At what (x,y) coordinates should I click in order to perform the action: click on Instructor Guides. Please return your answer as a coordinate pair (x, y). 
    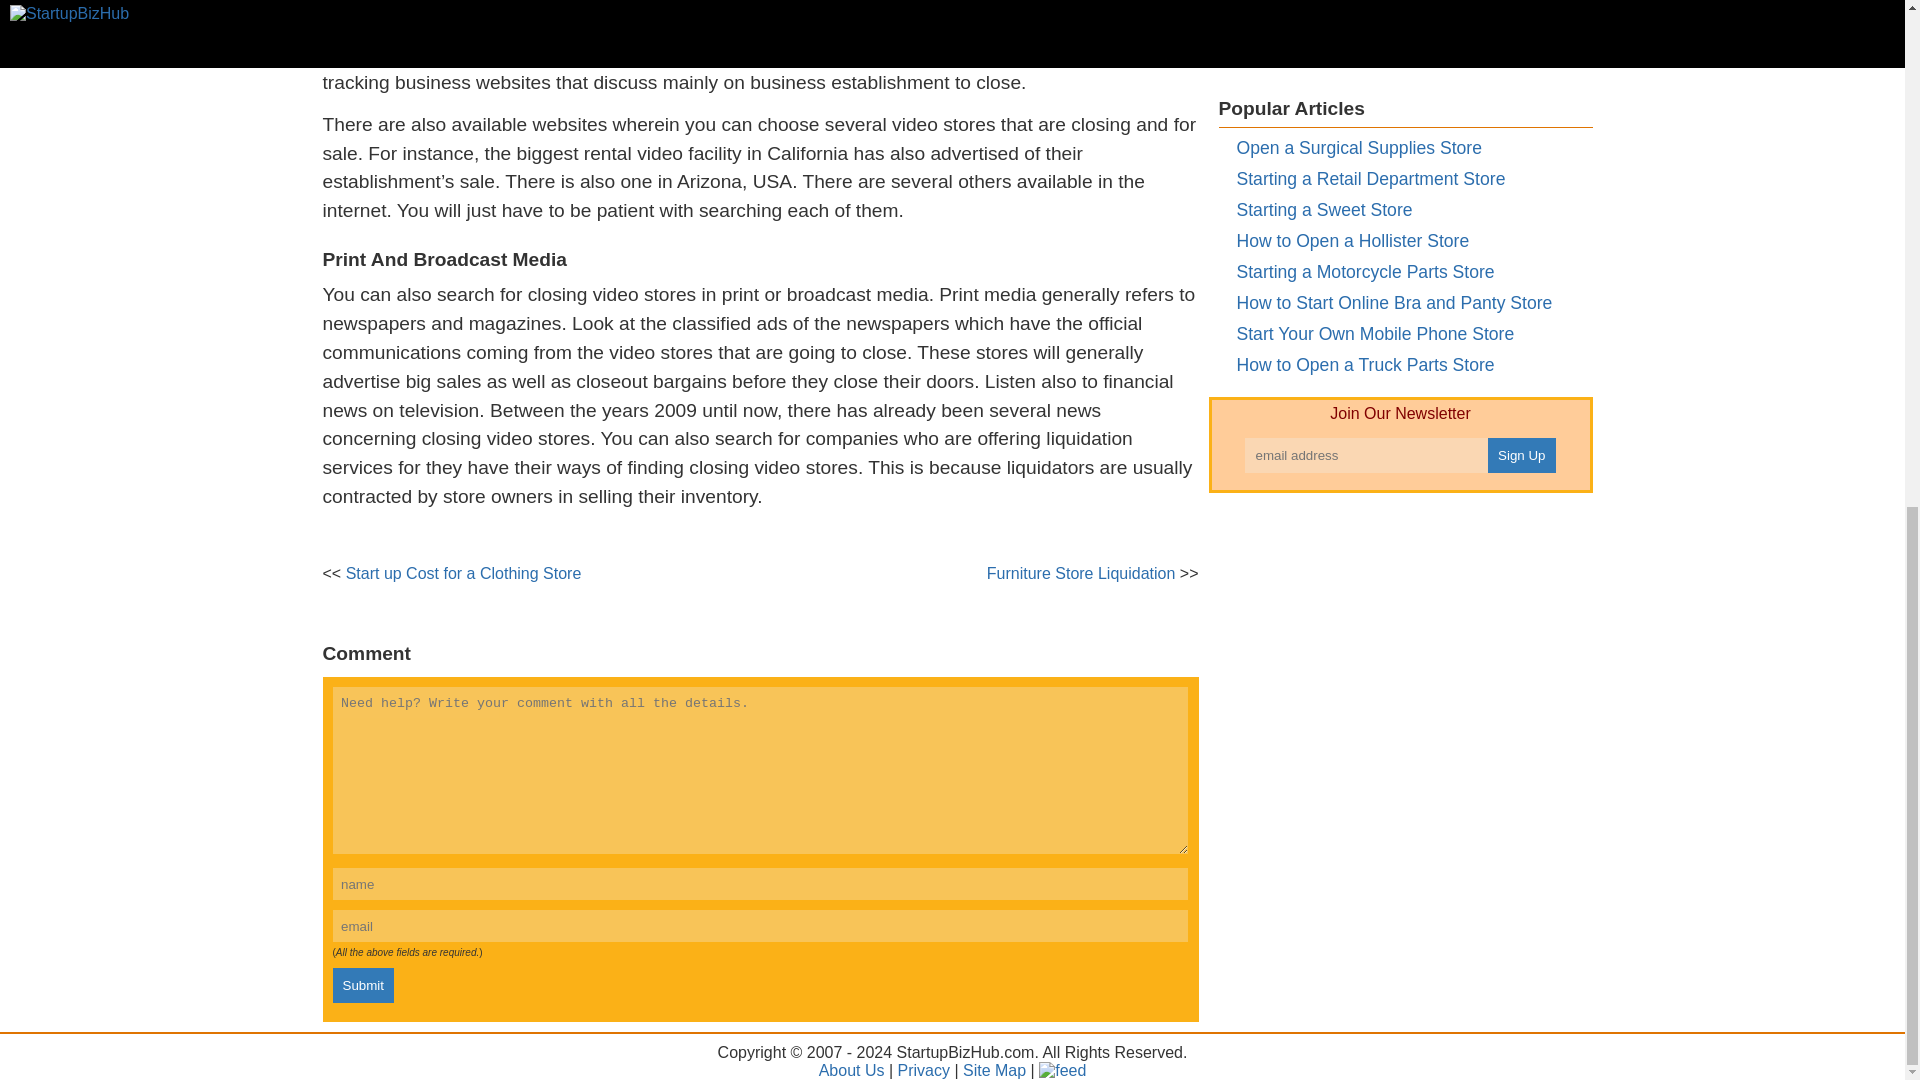
    Looking at the image, I should click on (1303, 58).